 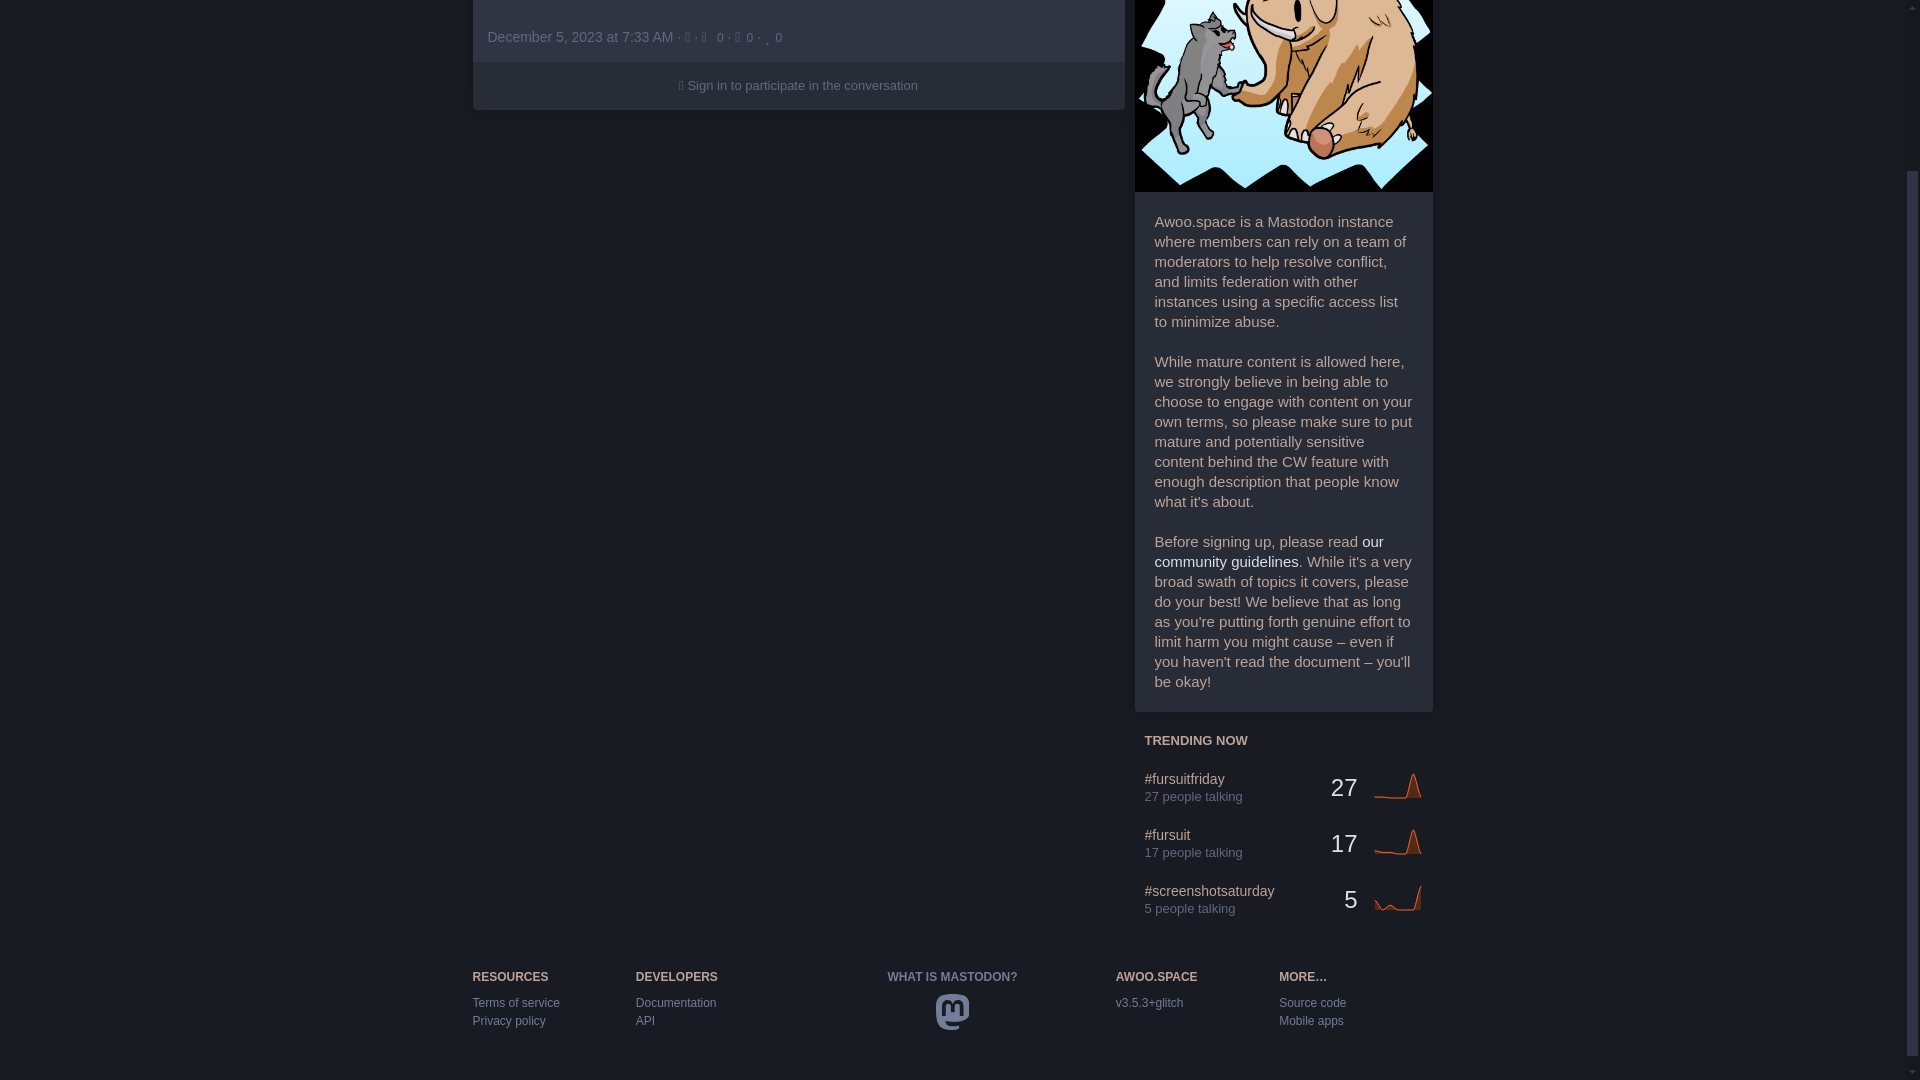 What do you see at coordinates (952, 976) in the screenshot?
I see `WHAT IS MASTODON?` at bounding box center [952, 976].